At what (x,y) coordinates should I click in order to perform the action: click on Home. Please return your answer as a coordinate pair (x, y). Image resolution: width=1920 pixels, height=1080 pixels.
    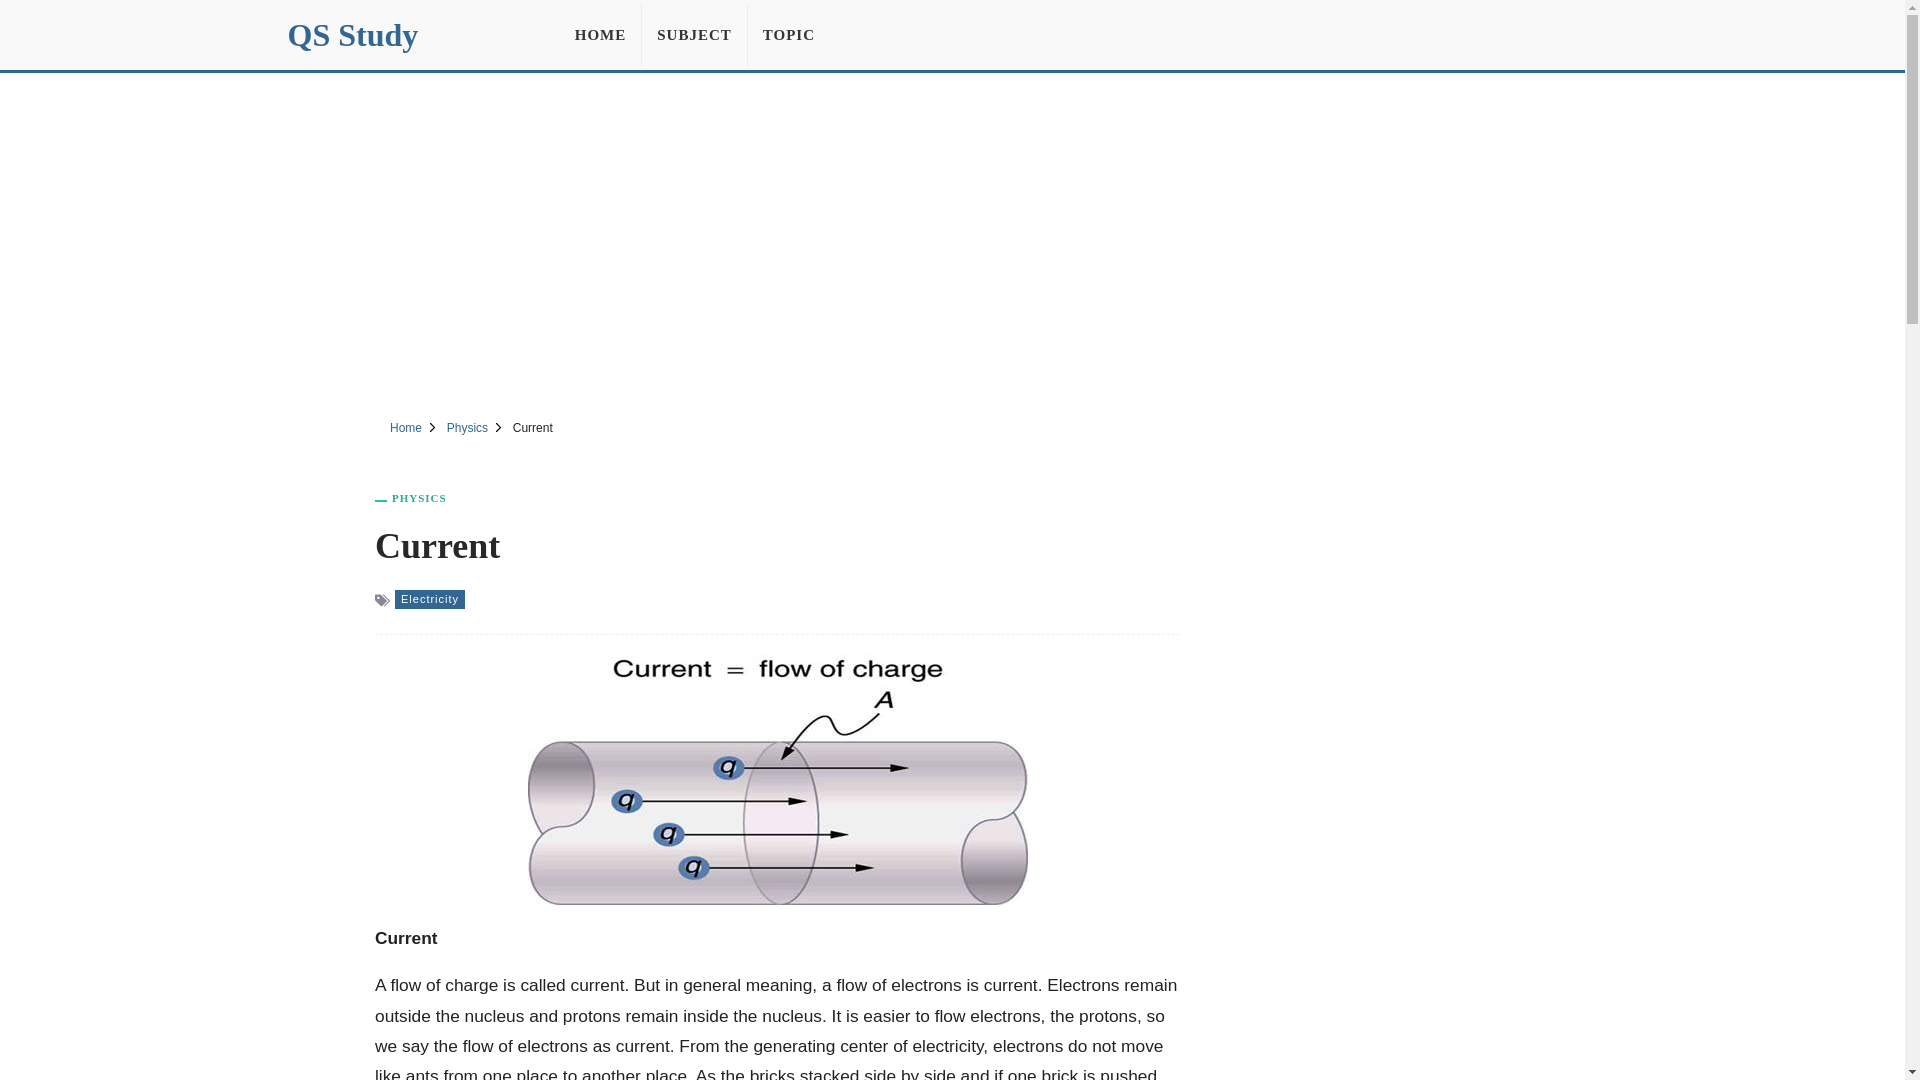
    Looking at the image, I should click on (406, 428).